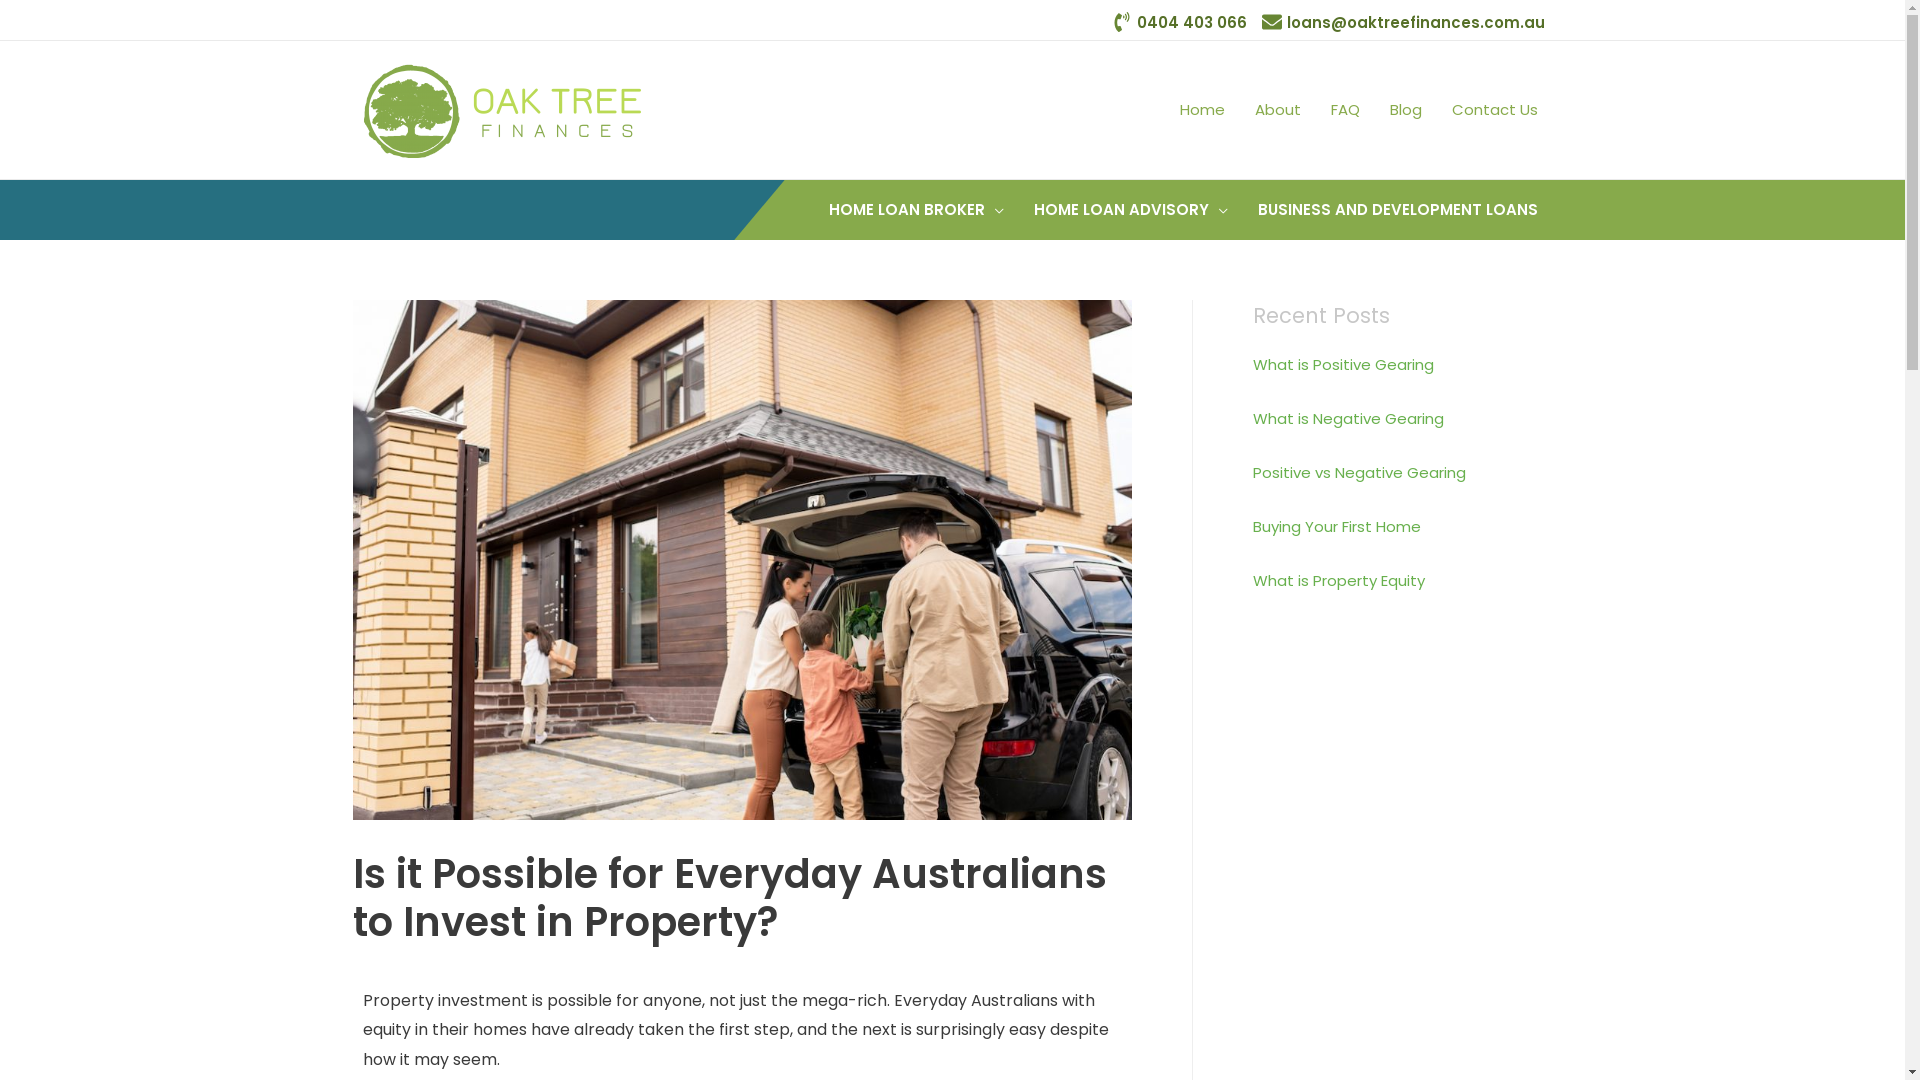 The width and height of the screenshot is (1920, 1080). Describe the element at coordinates (1358, 472) in the screenshot. I see `Positive vs Negative Gearing` at that location.